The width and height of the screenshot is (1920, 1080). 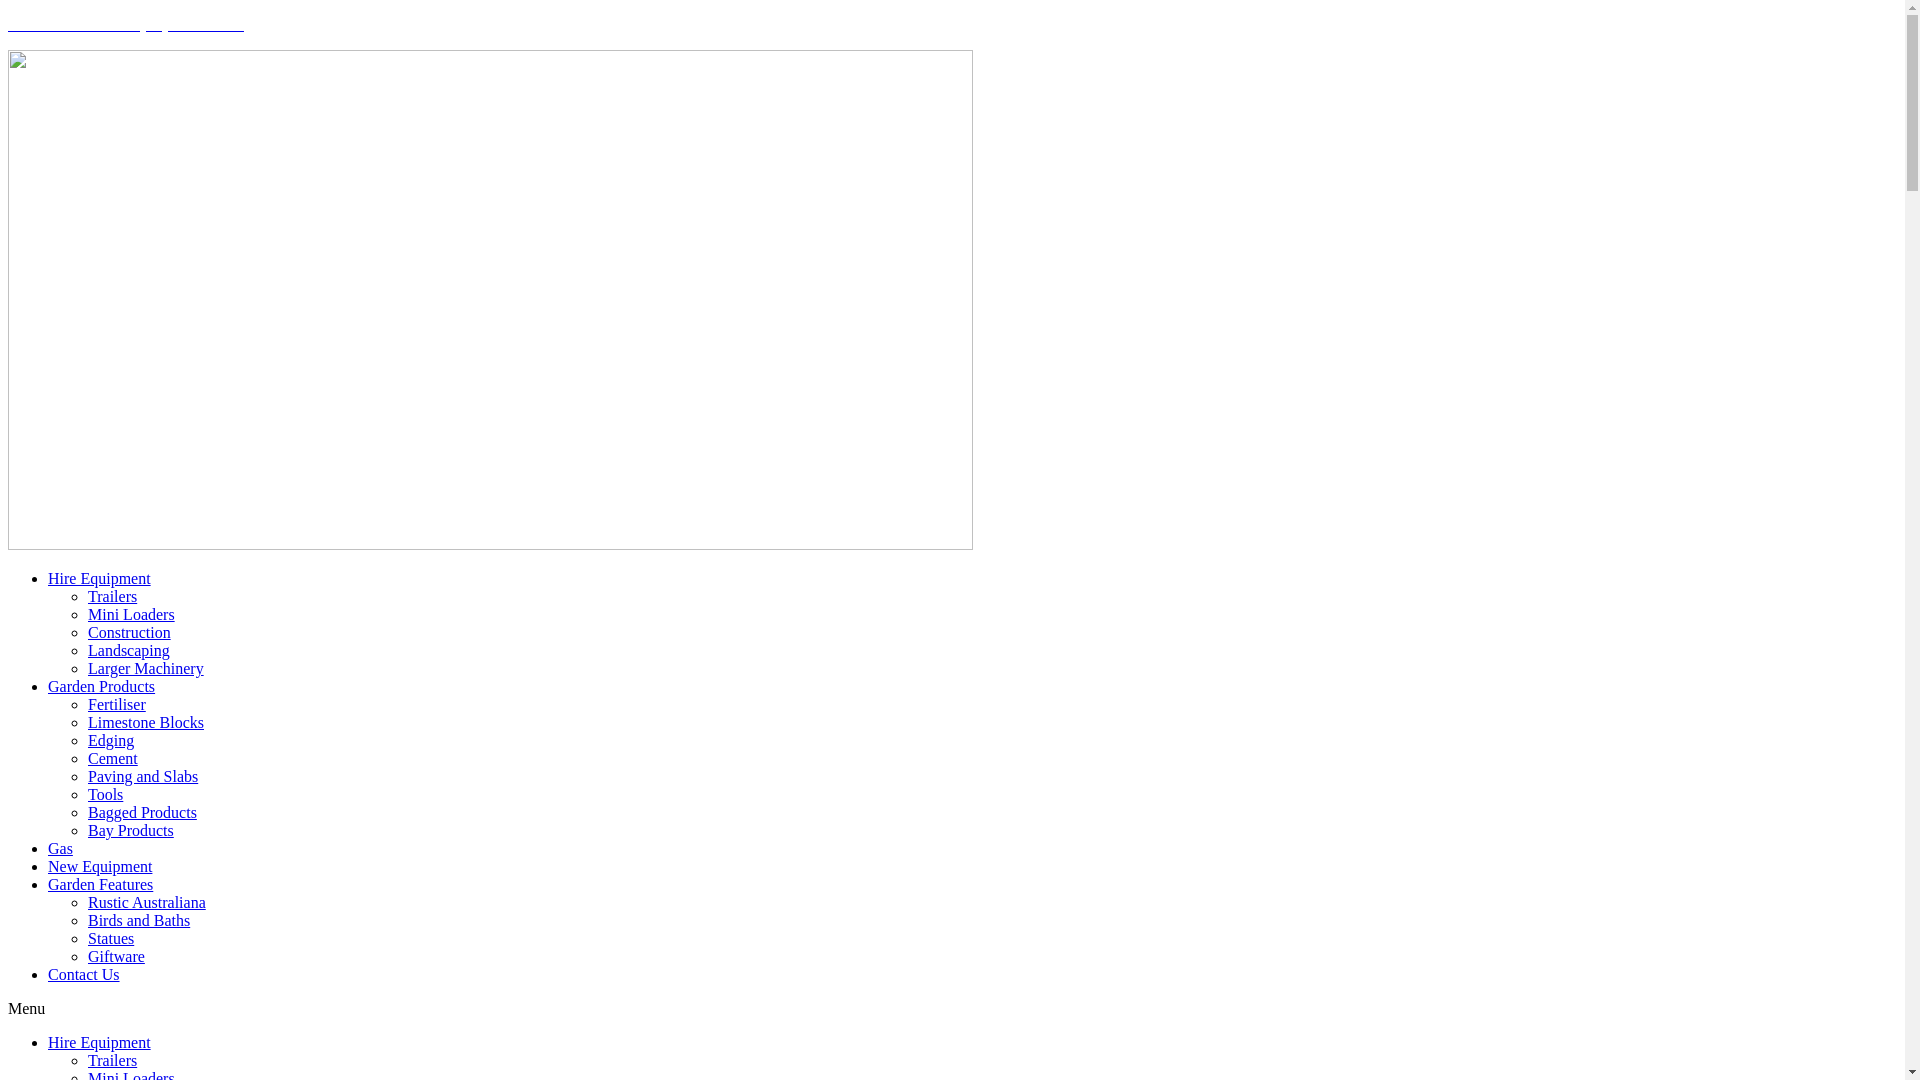 What do you see at coordinates (146, 722) in the screenshot?
I see `Limestone Blocks` at bounding box center [146, 722].